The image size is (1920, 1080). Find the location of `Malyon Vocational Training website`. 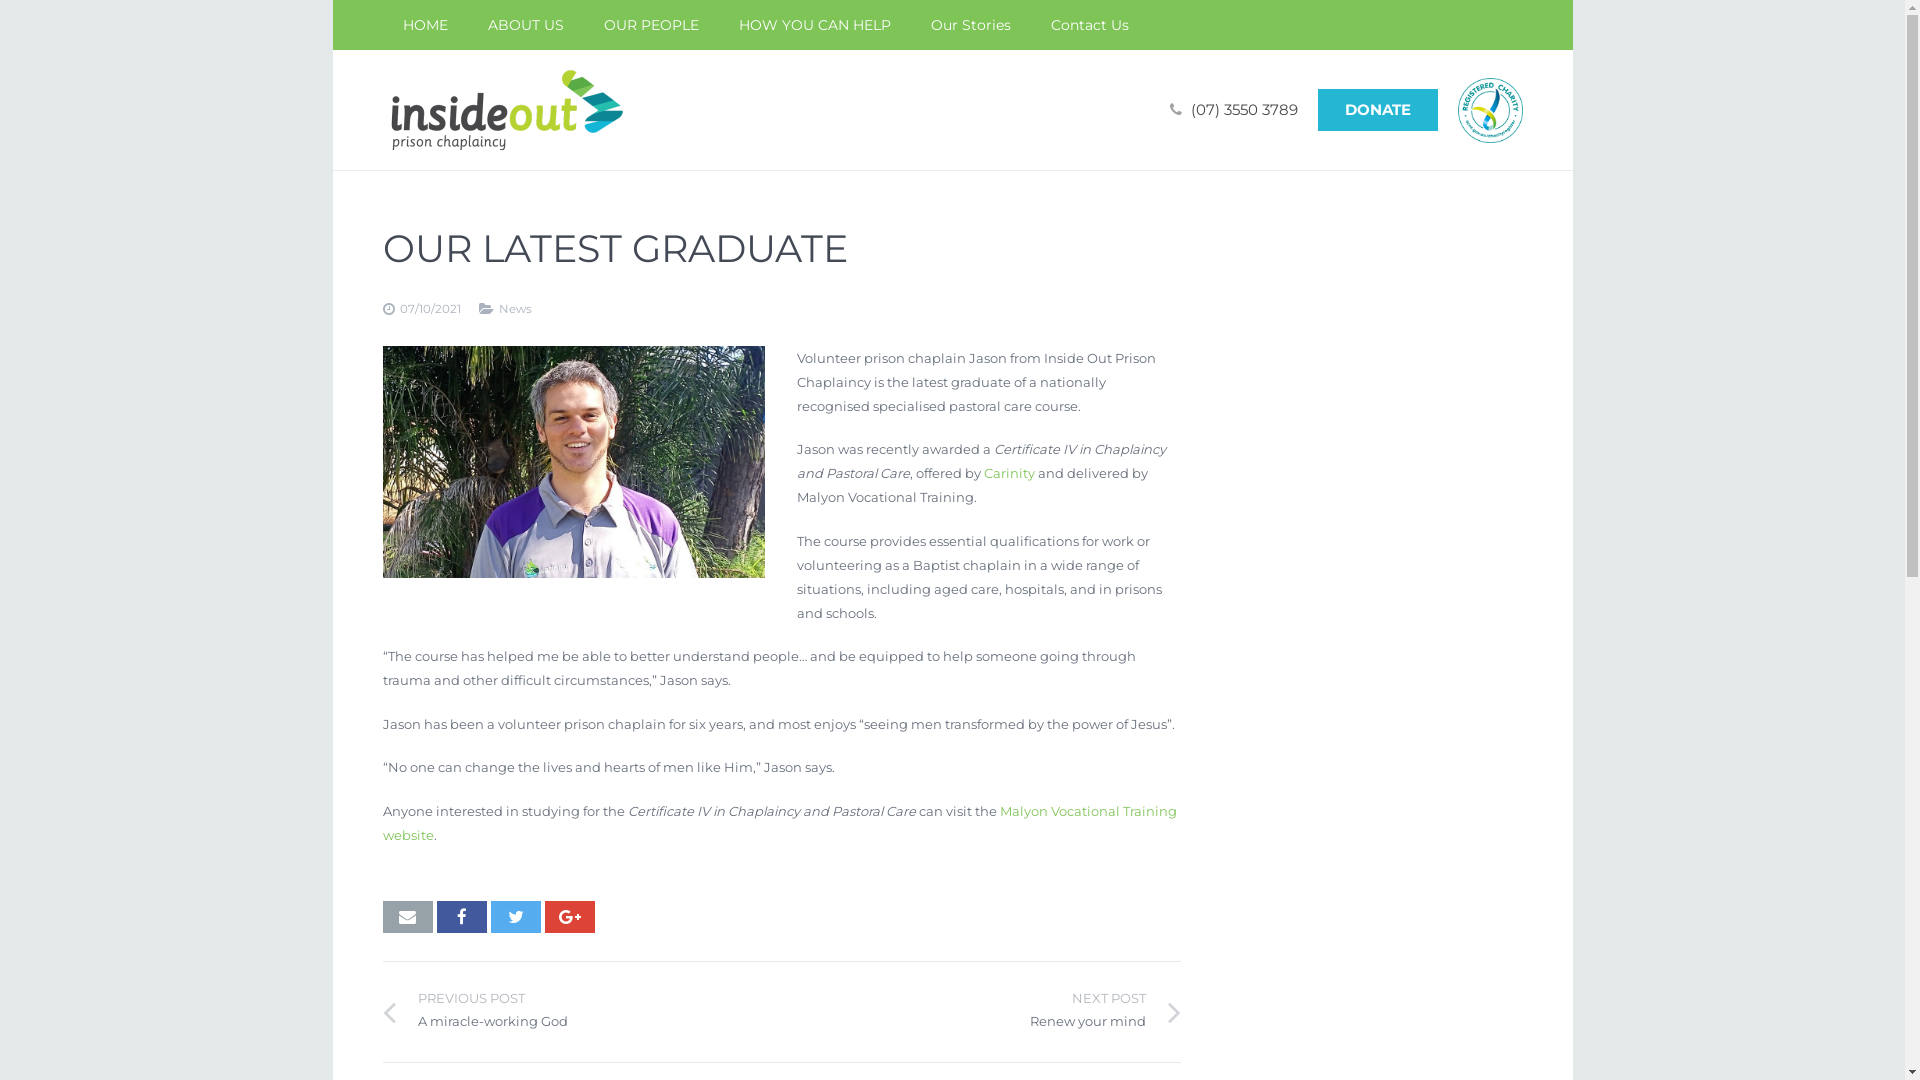

Malyon Vocational Training website is located at coordinates (779, 823).